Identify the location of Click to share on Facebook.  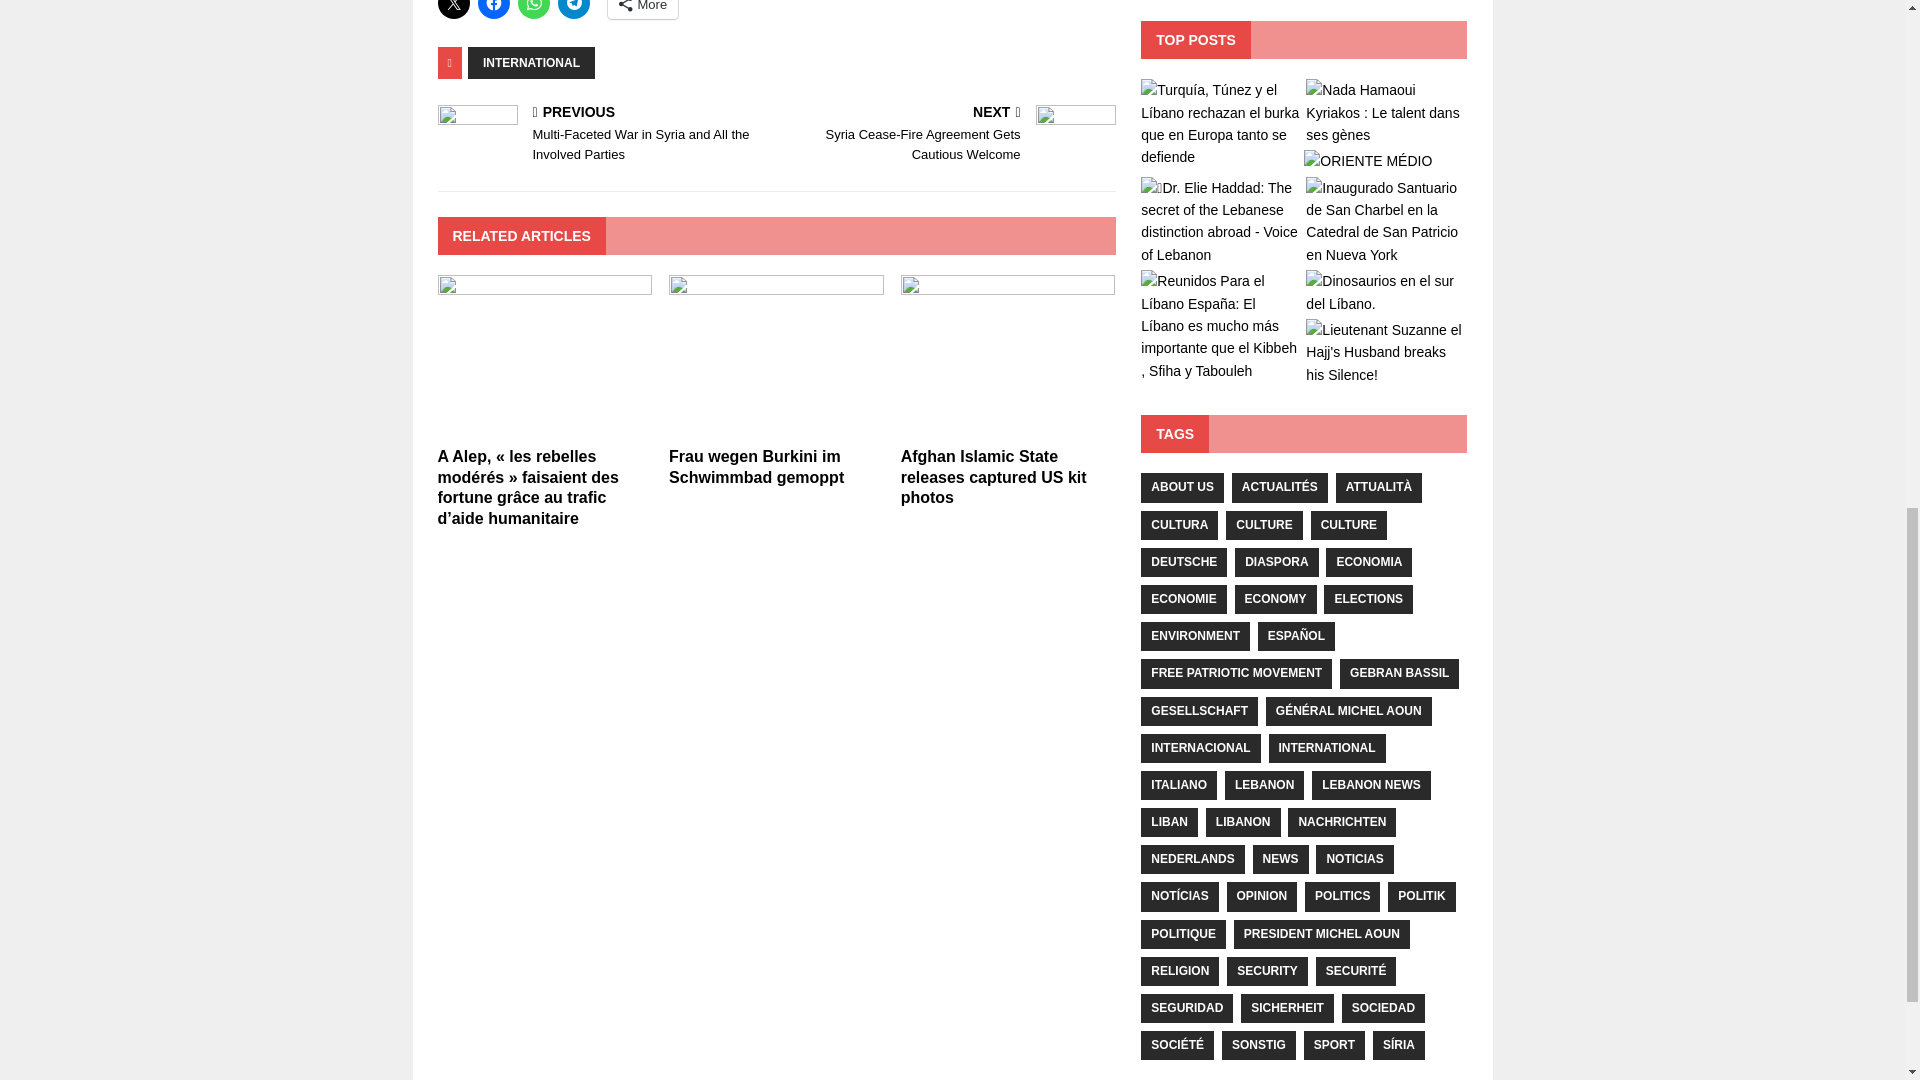
(494, 10).